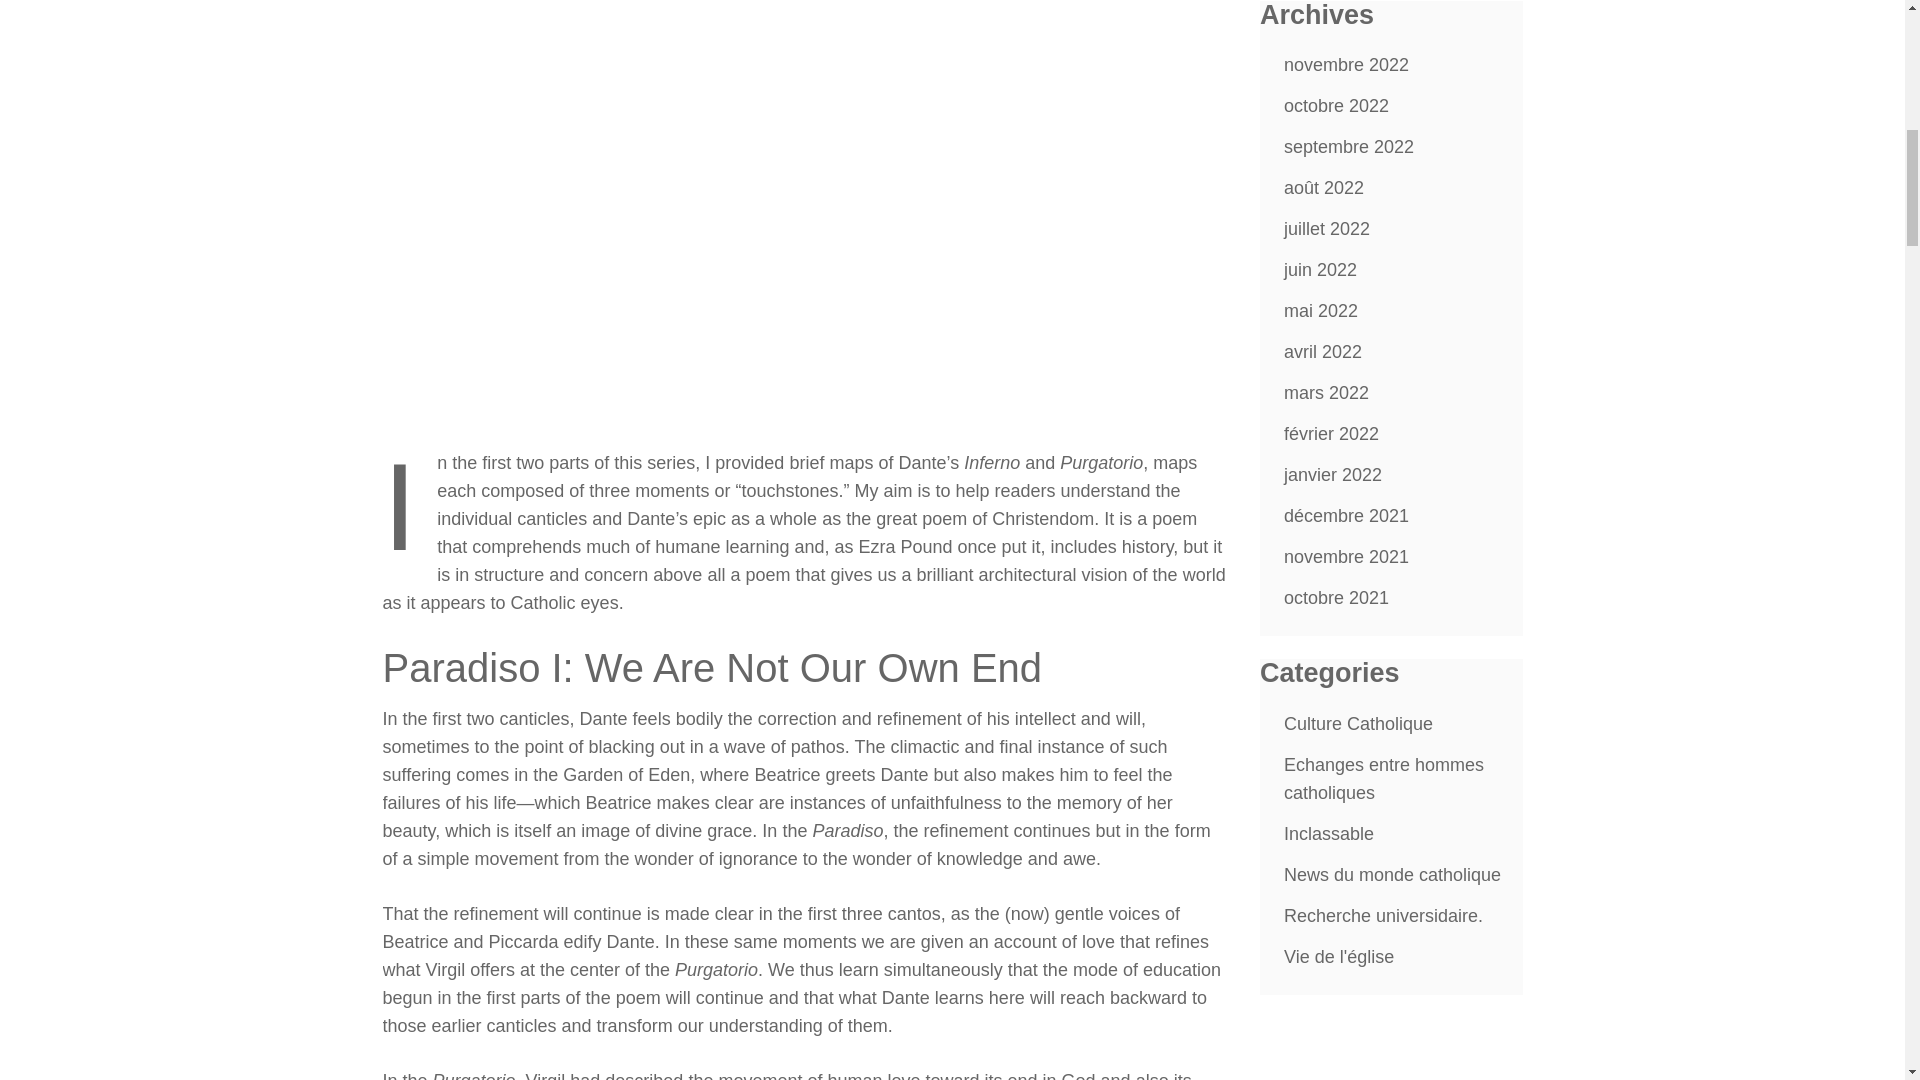  What do you see at coordinates (1320, 310) in the screenshot?
I see `mai 2022` at bounding box center [1320, 310].